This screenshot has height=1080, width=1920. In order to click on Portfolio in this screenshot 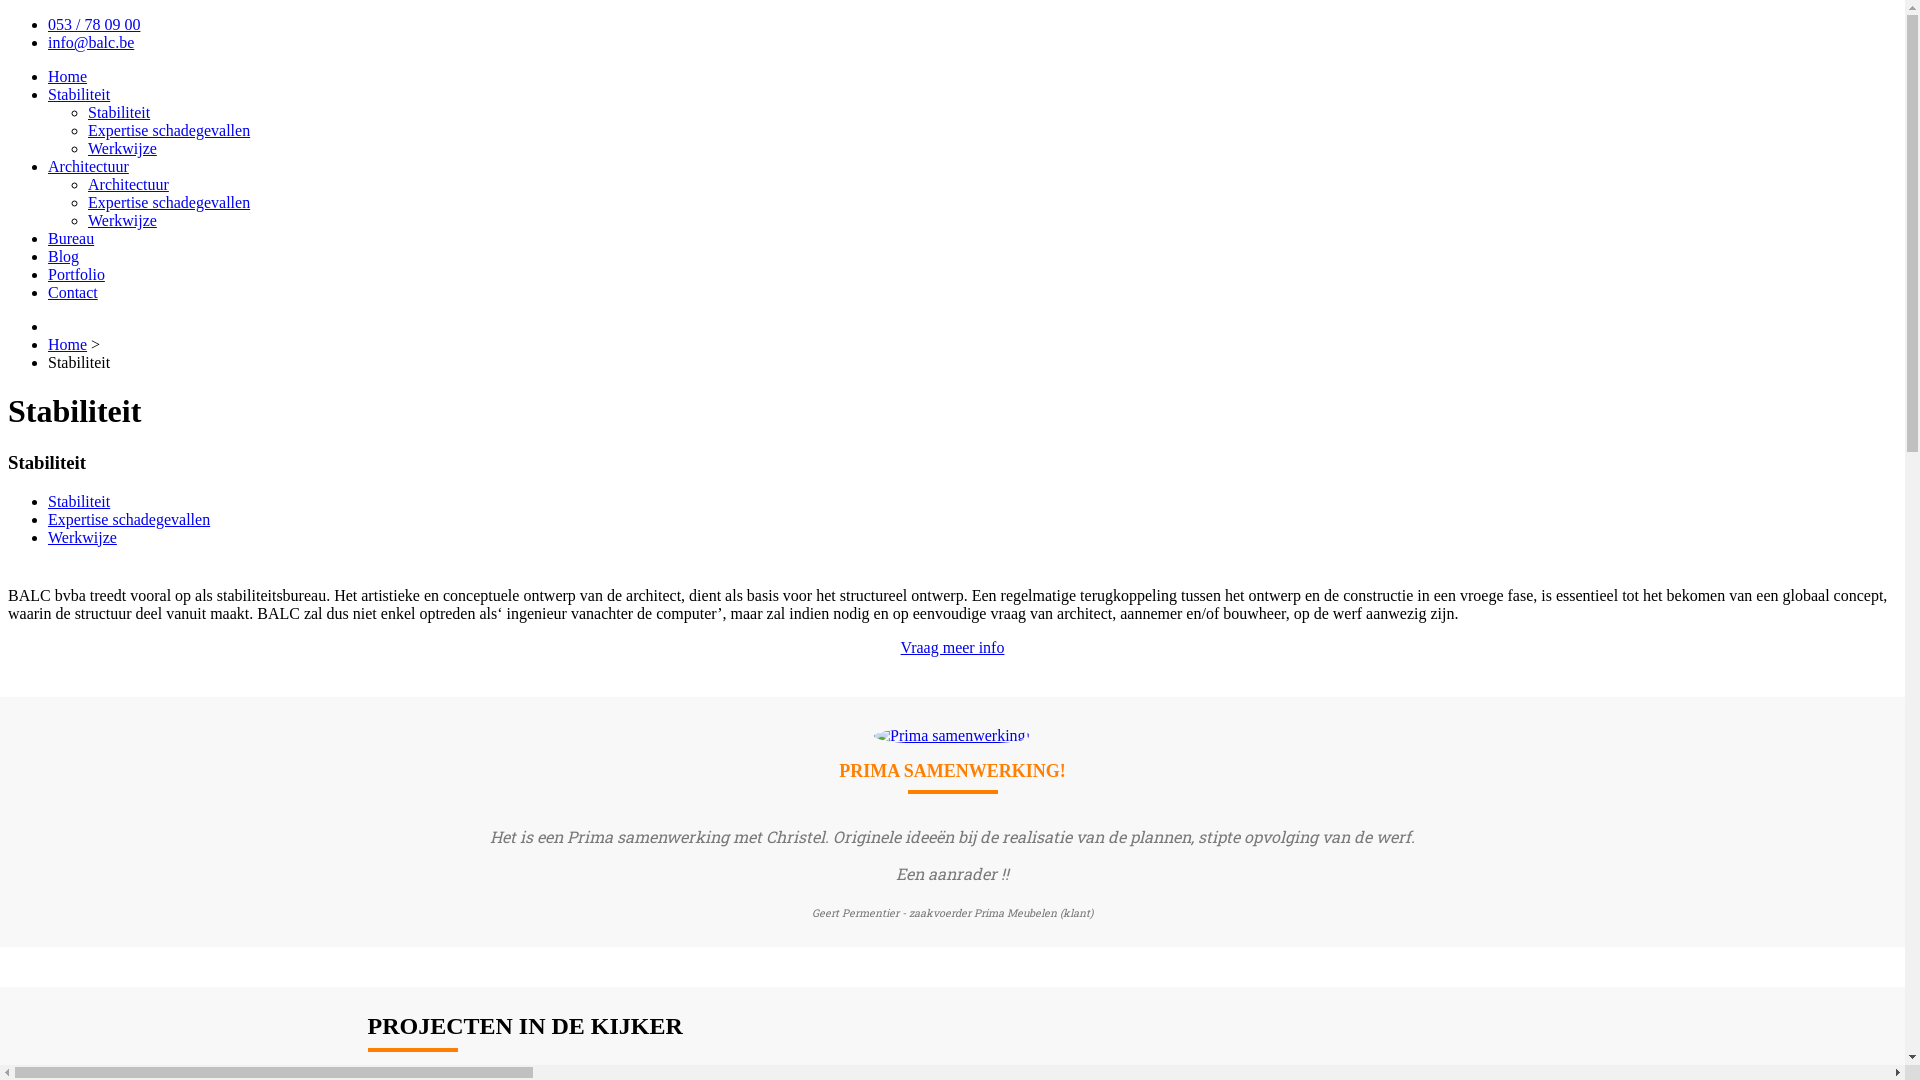, I will do `click(76, 274)`.